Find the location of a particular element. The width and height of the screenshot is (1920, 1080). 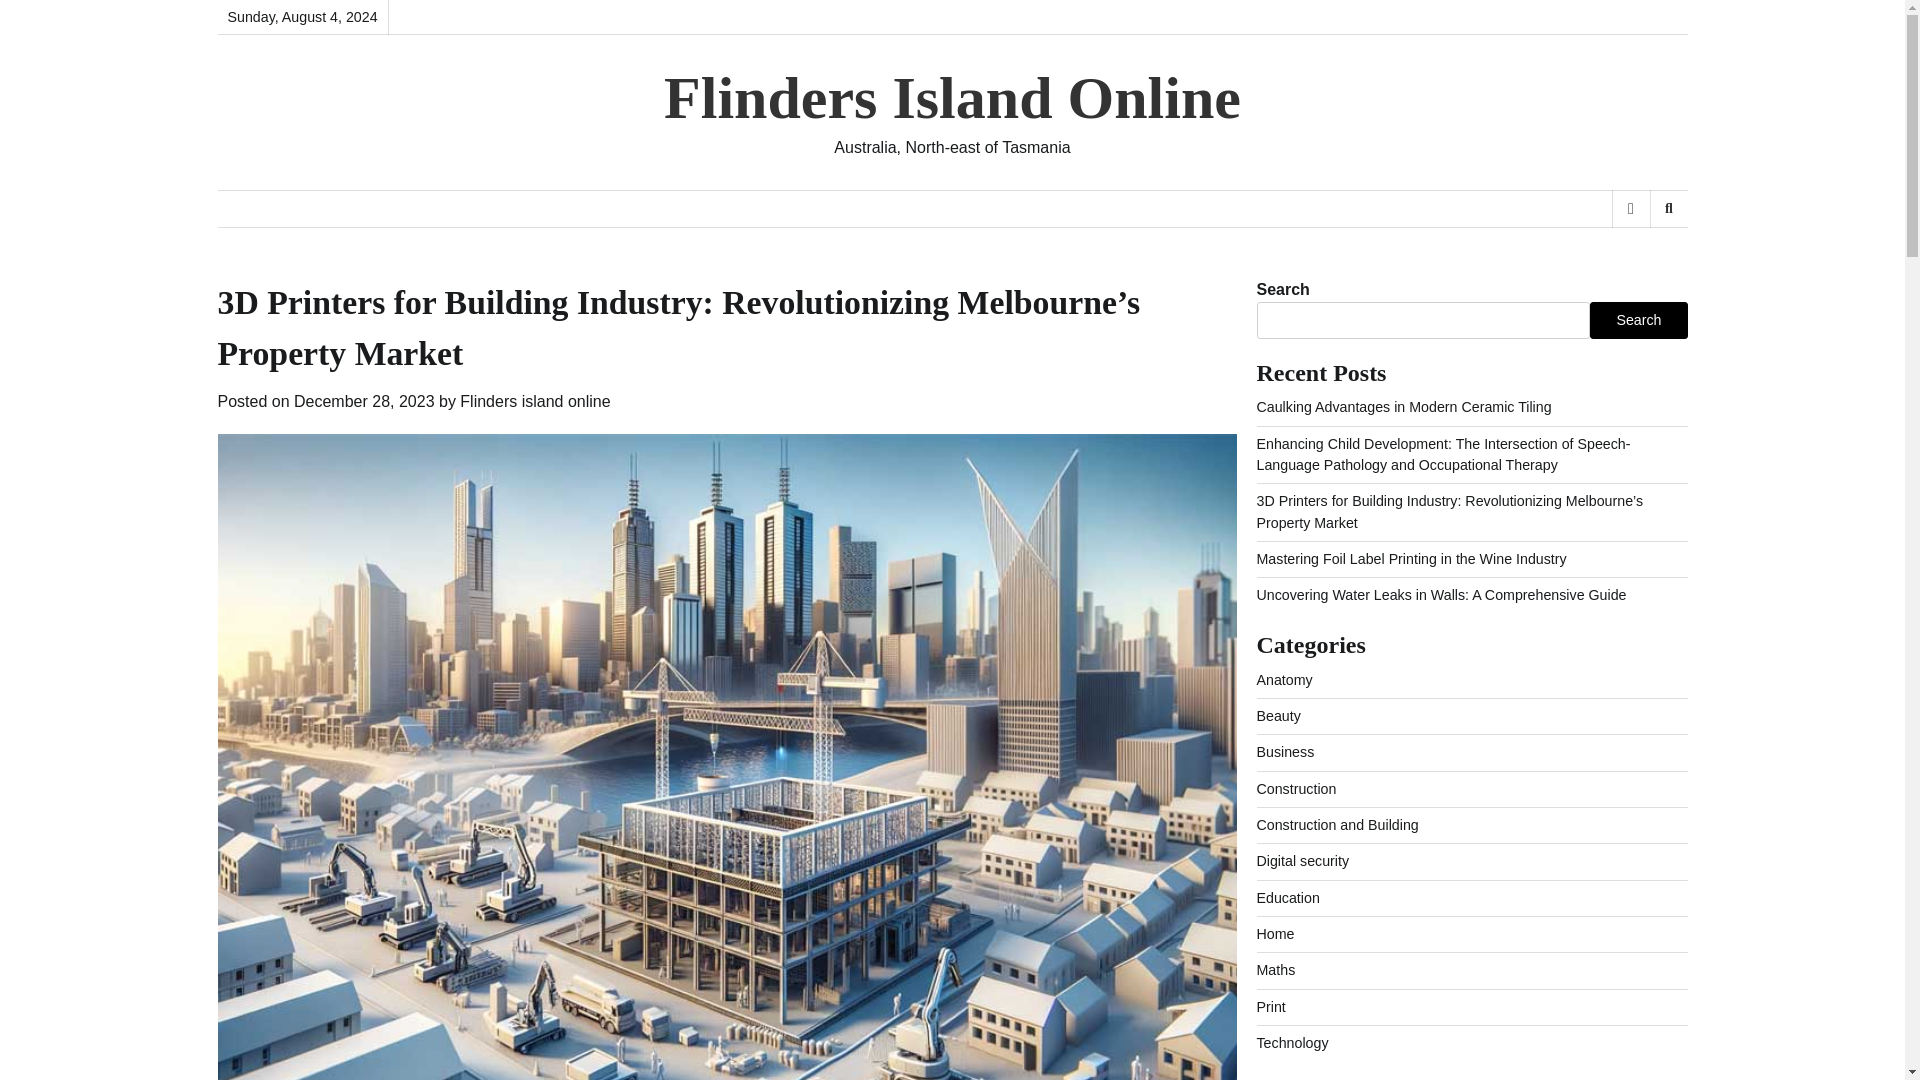

Mastering Foil Label Printing in the Wine Industry is located at coordinates (1410, 558).